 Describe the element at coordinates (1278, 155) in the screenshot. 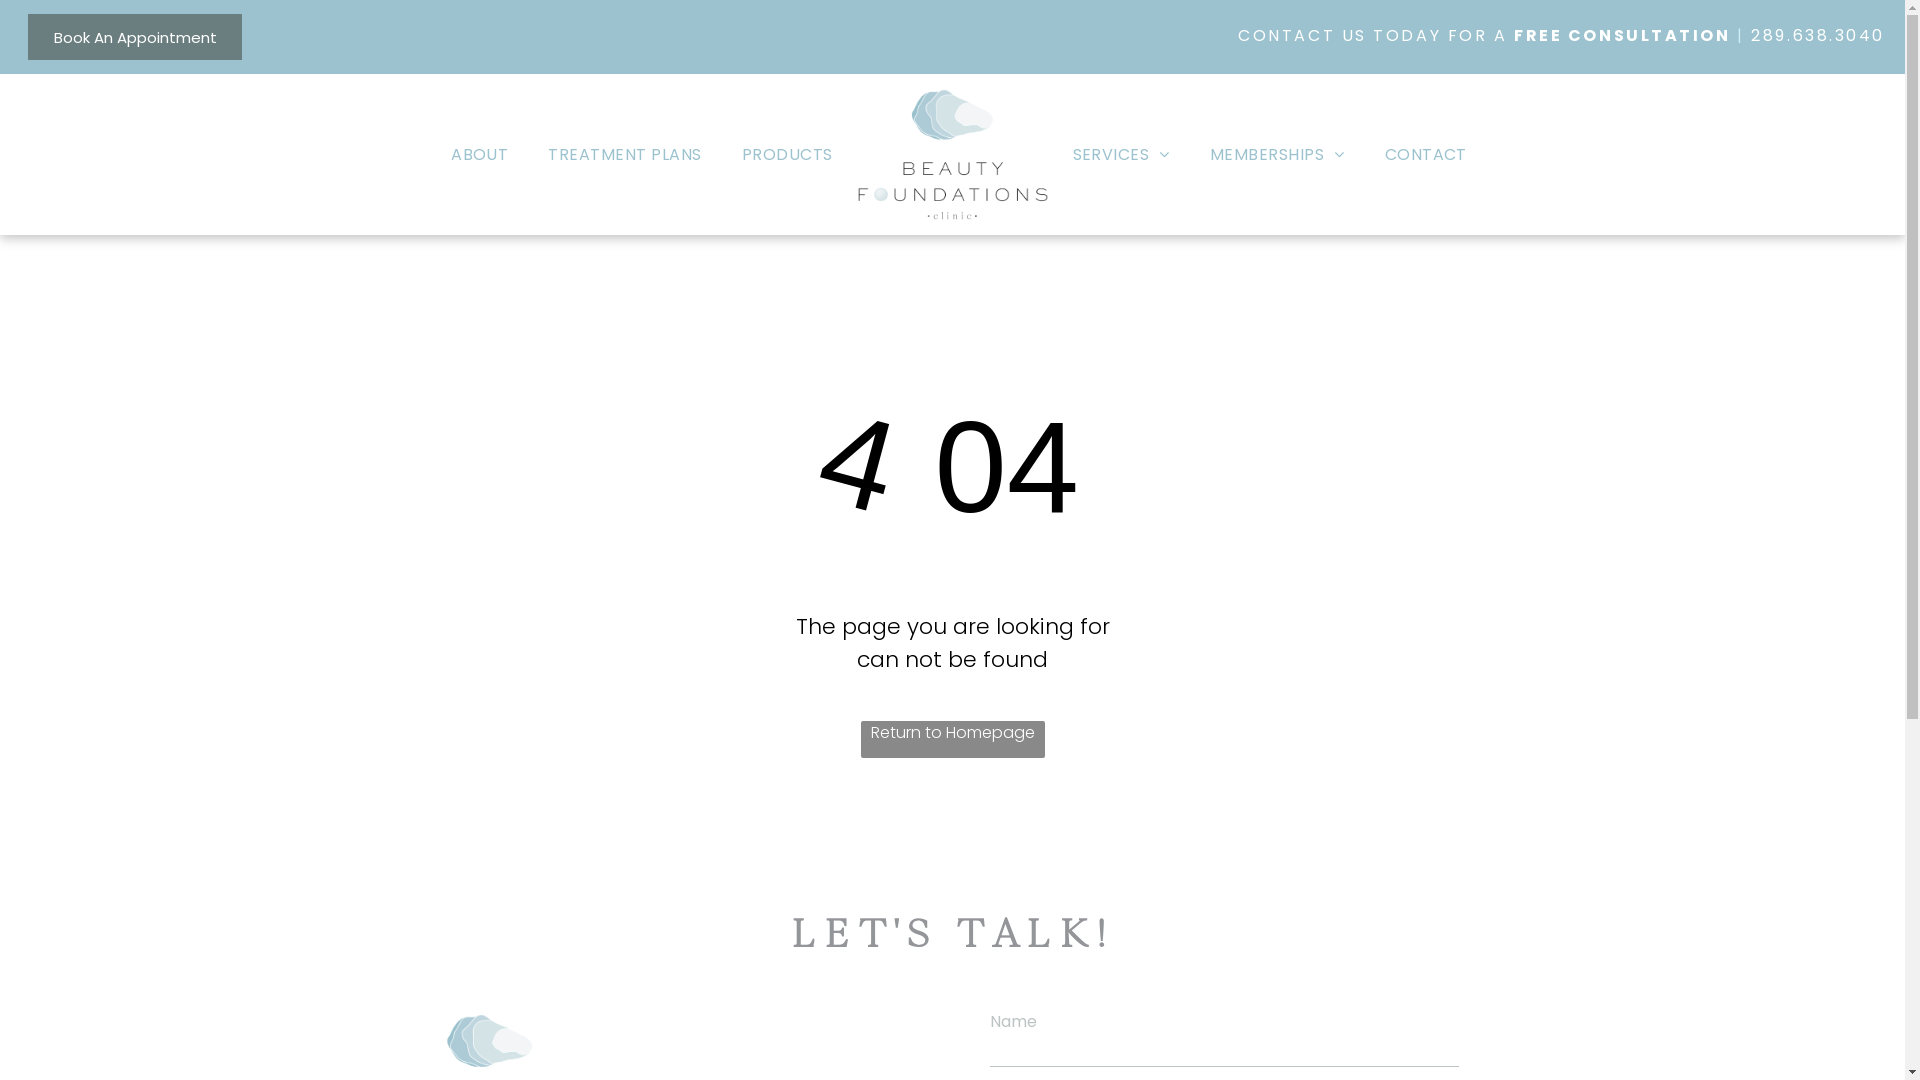

I see `MEMBERSHIPS` at that location.